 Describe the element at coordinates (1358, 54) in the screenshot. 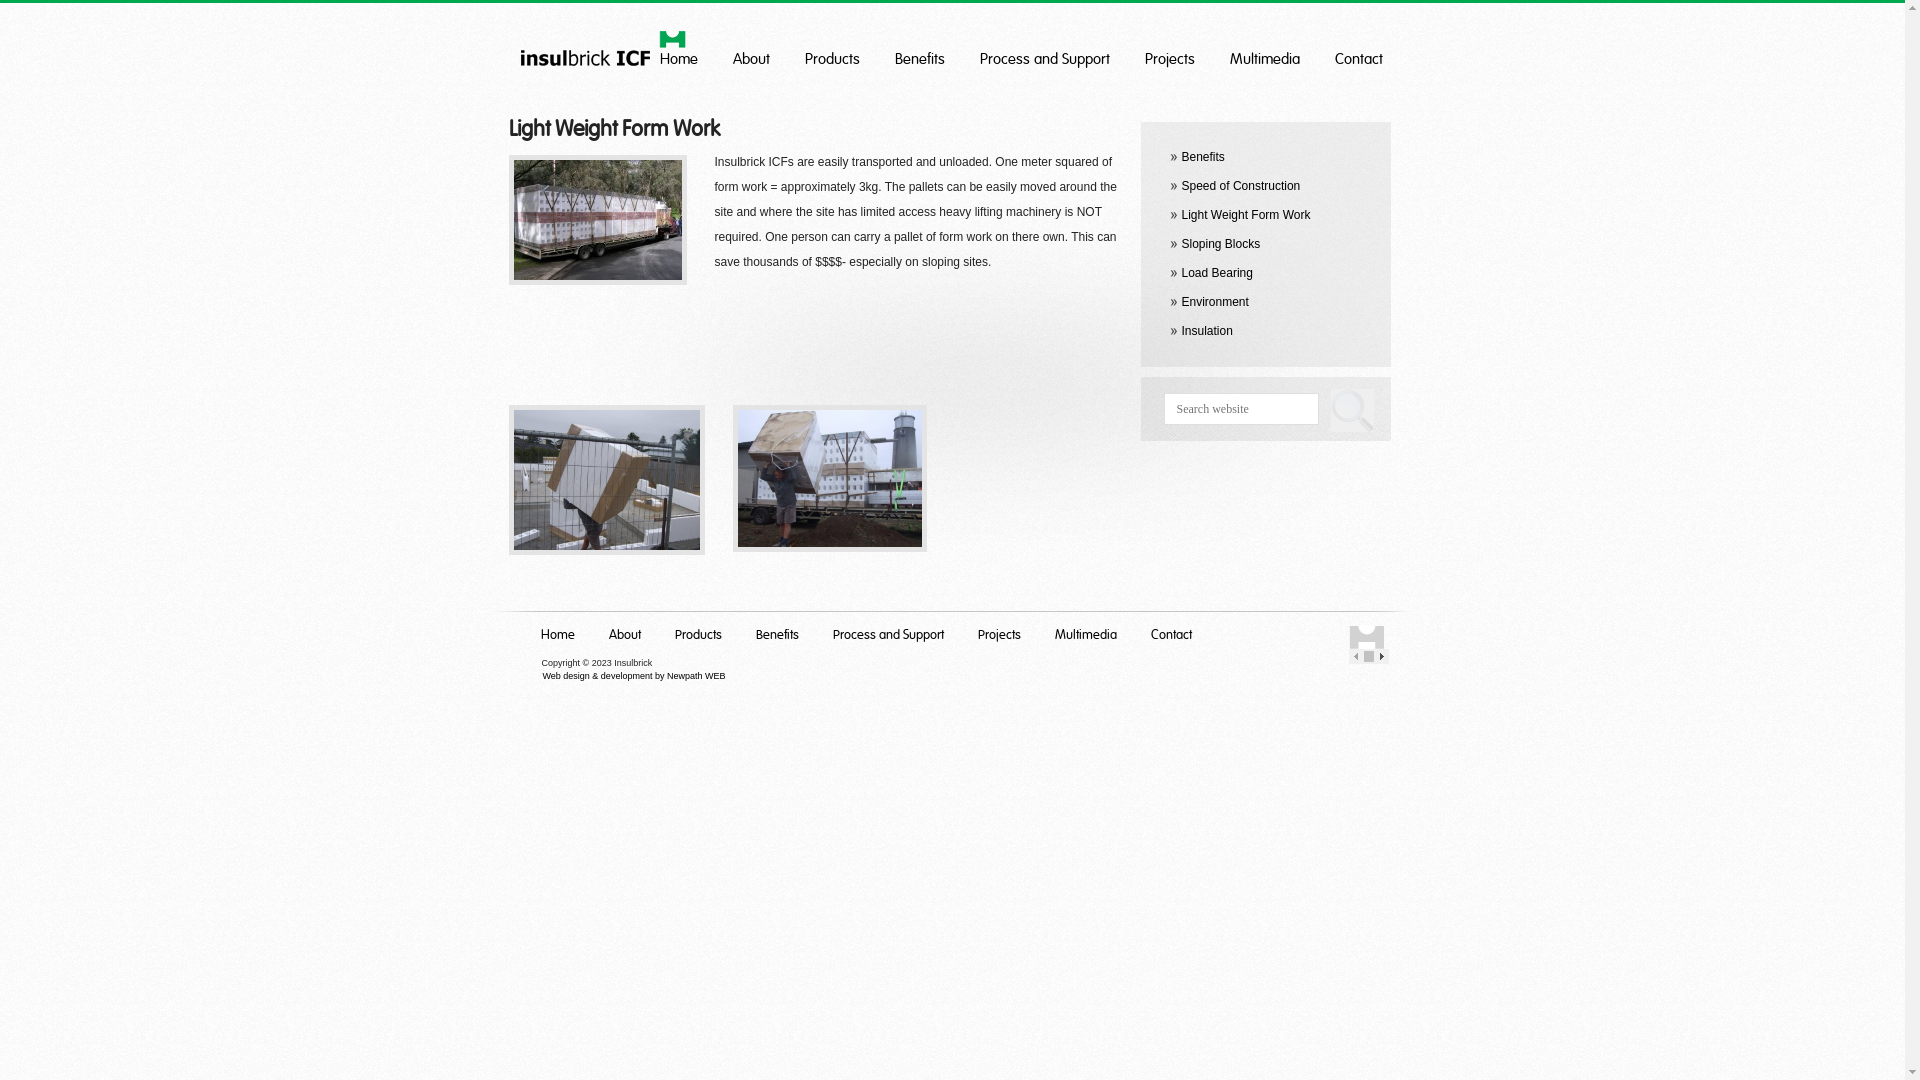

I see `Contact` at that location.